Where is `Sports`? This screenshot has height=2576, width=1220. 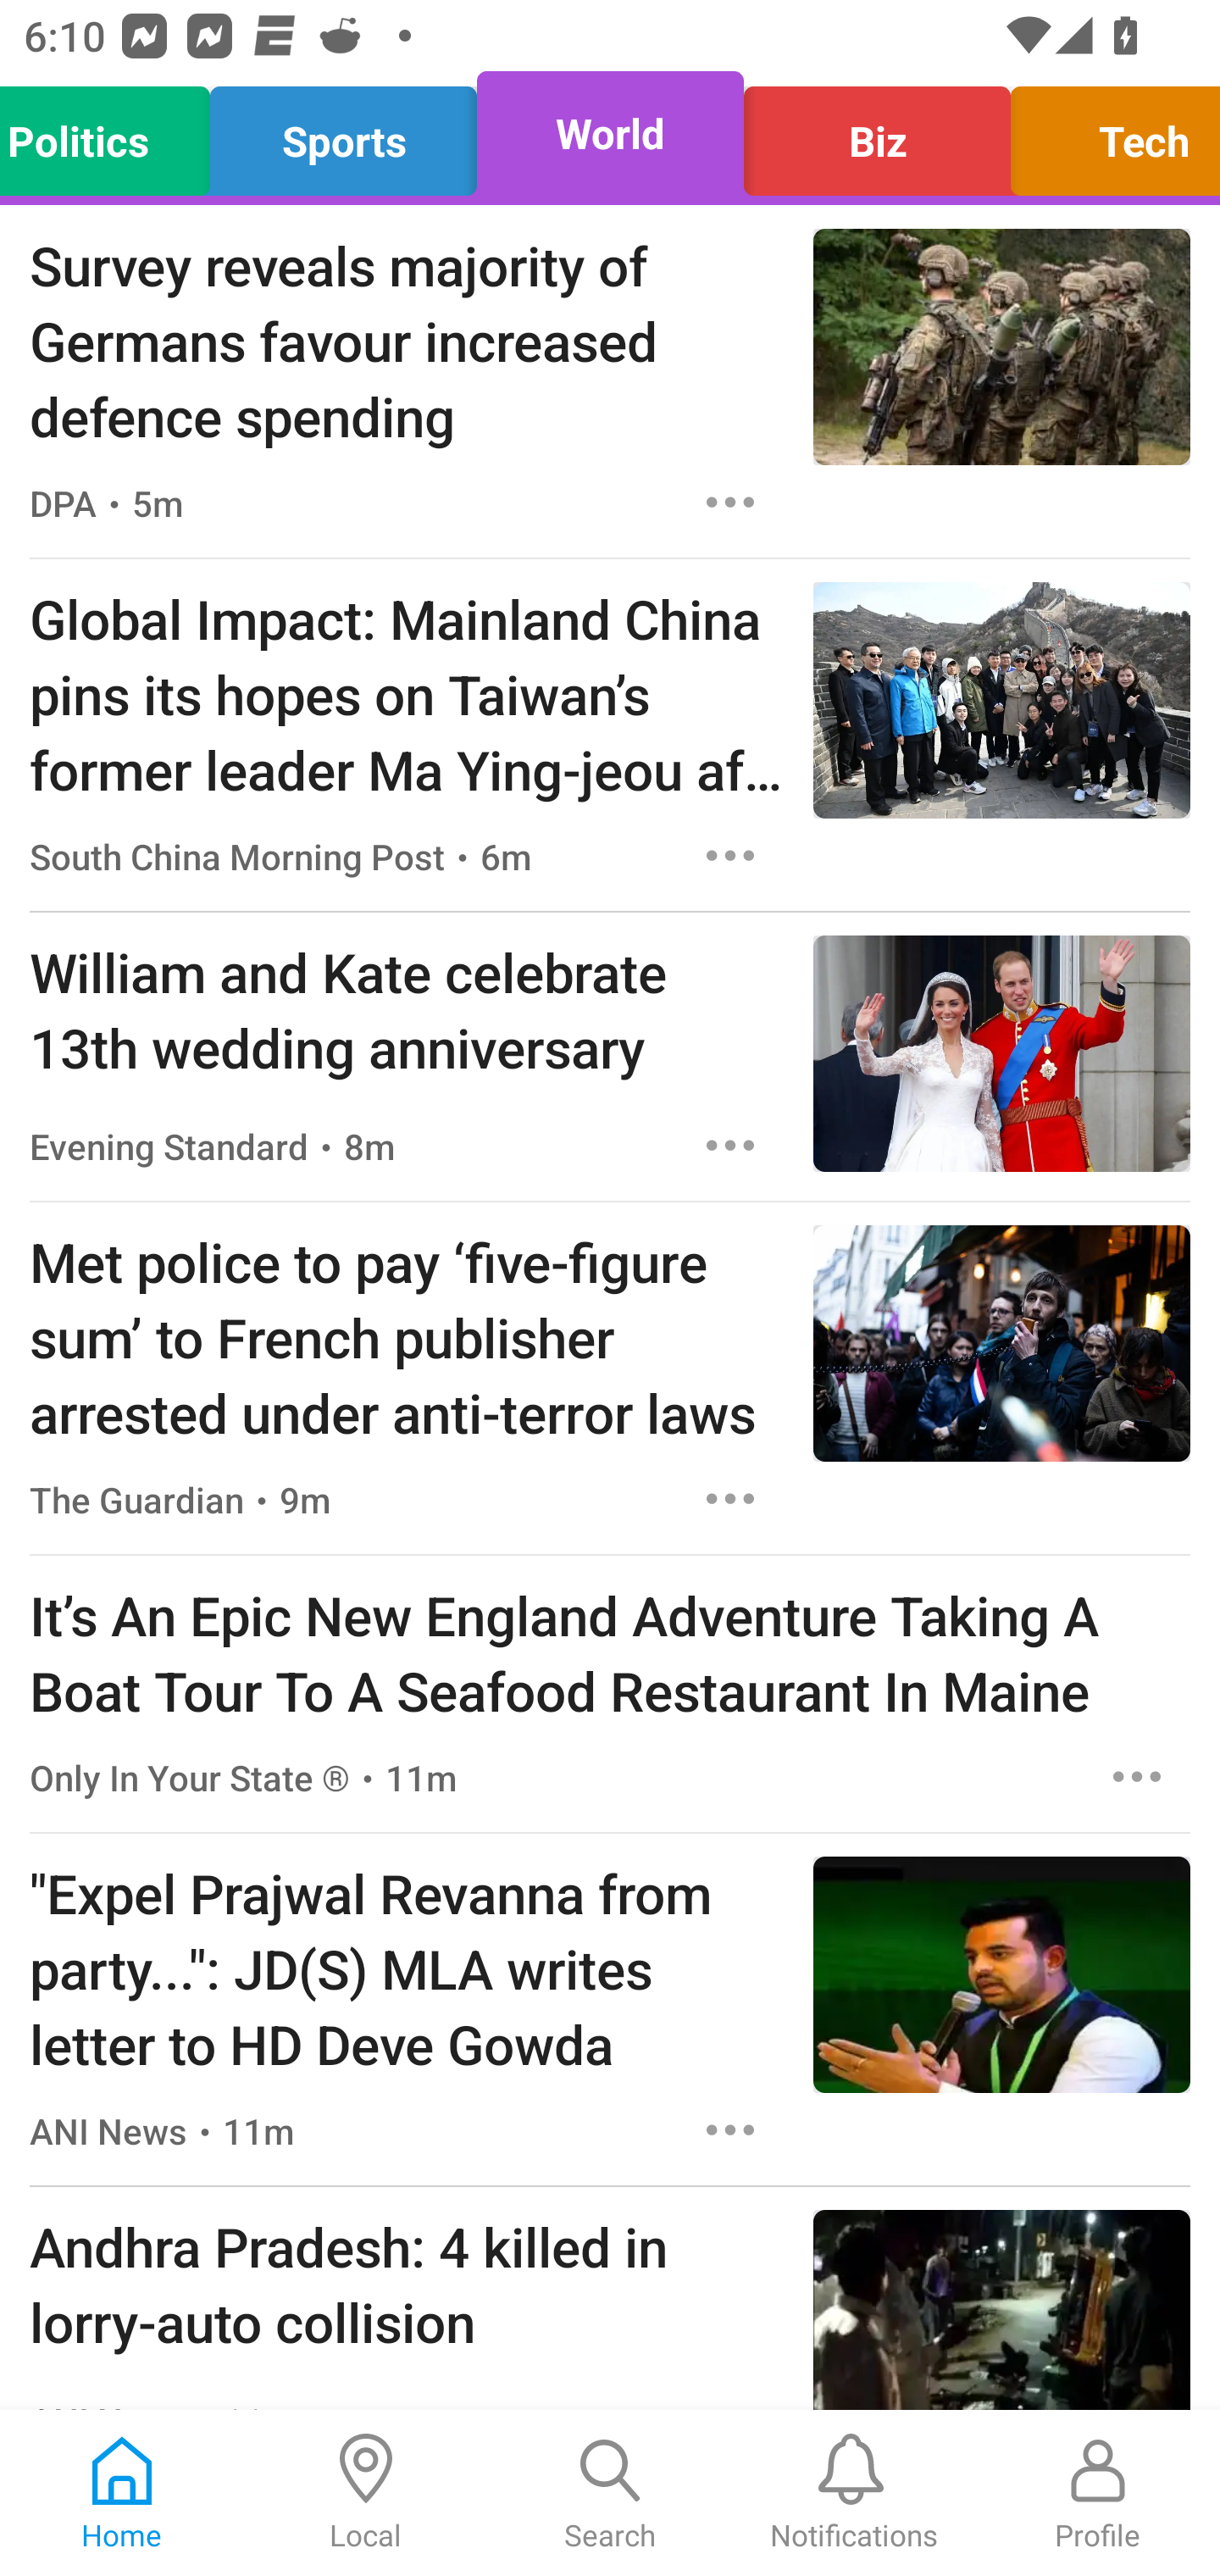
Sports is located at coordinates (344, 134).